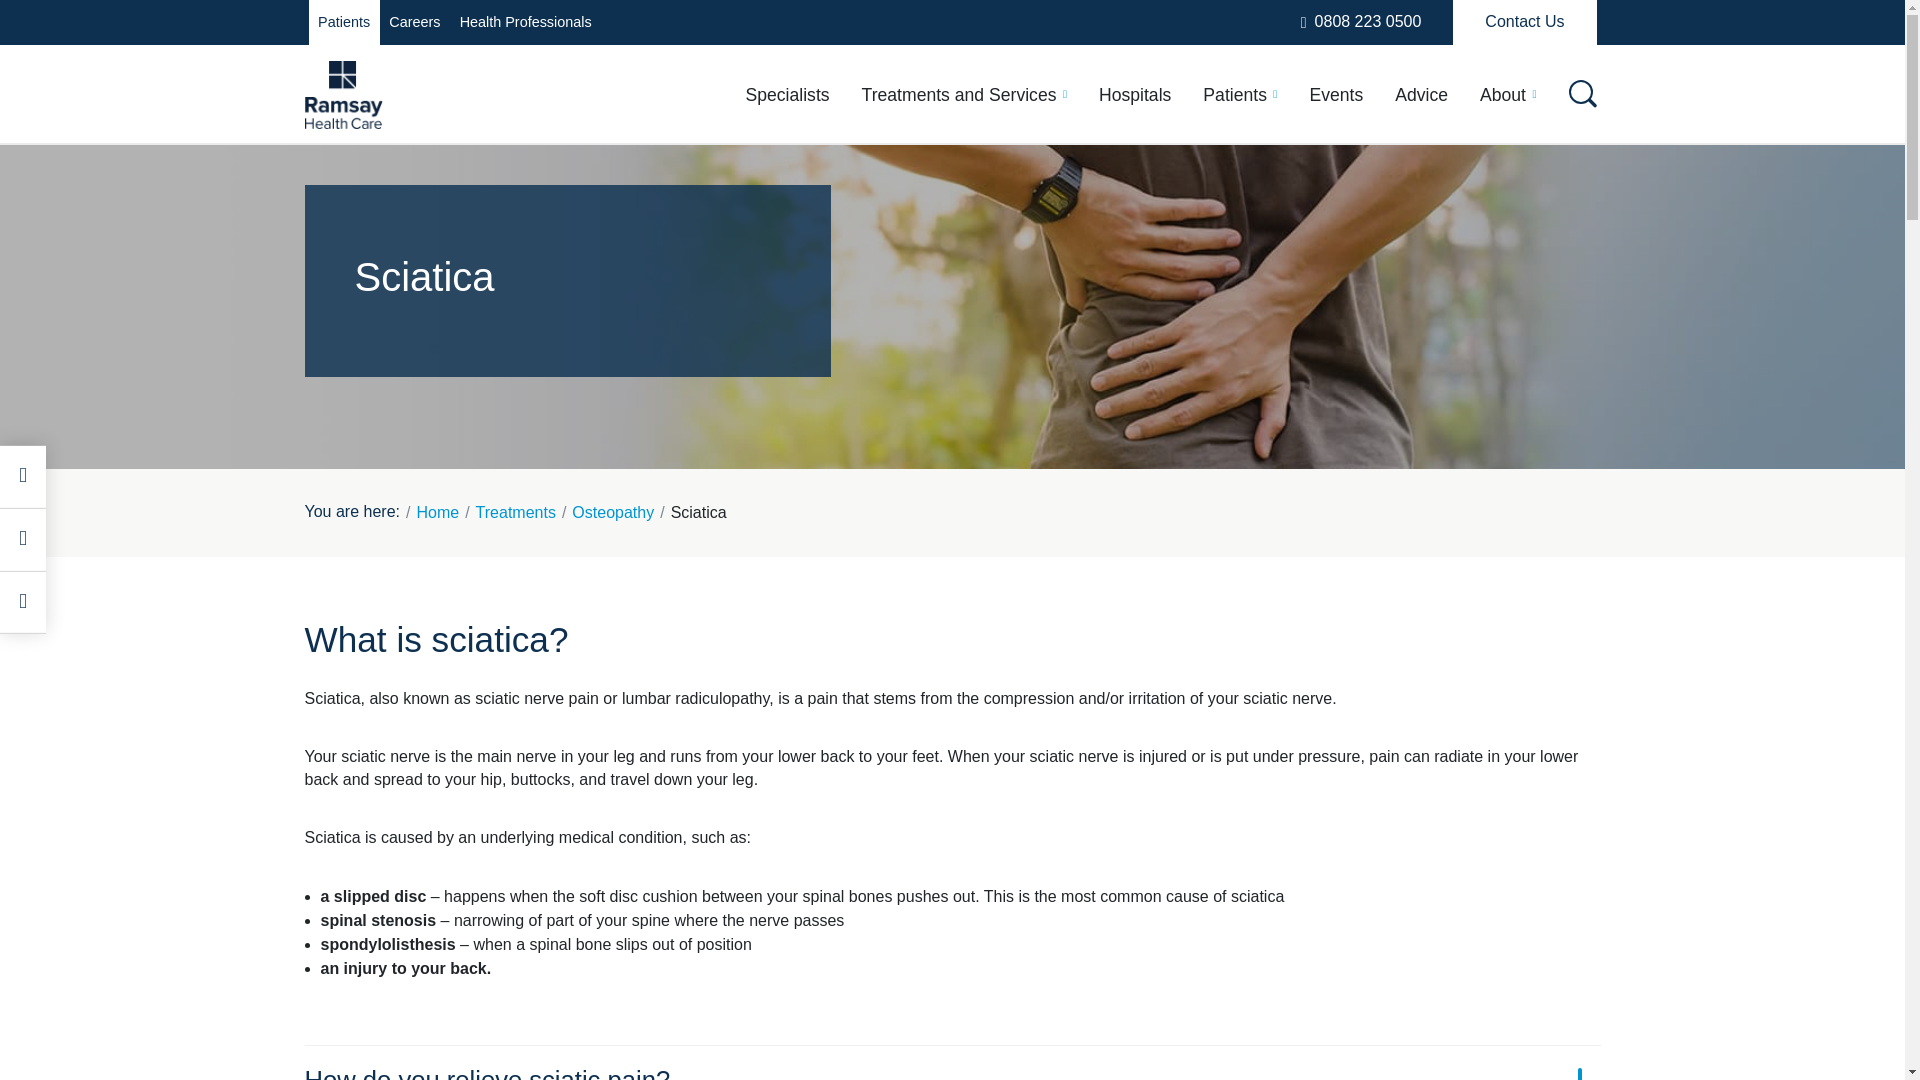 The width and height of the screenshot is (1920, 1080). I want to click on Weight Loss Surgery, so click(440, 422).